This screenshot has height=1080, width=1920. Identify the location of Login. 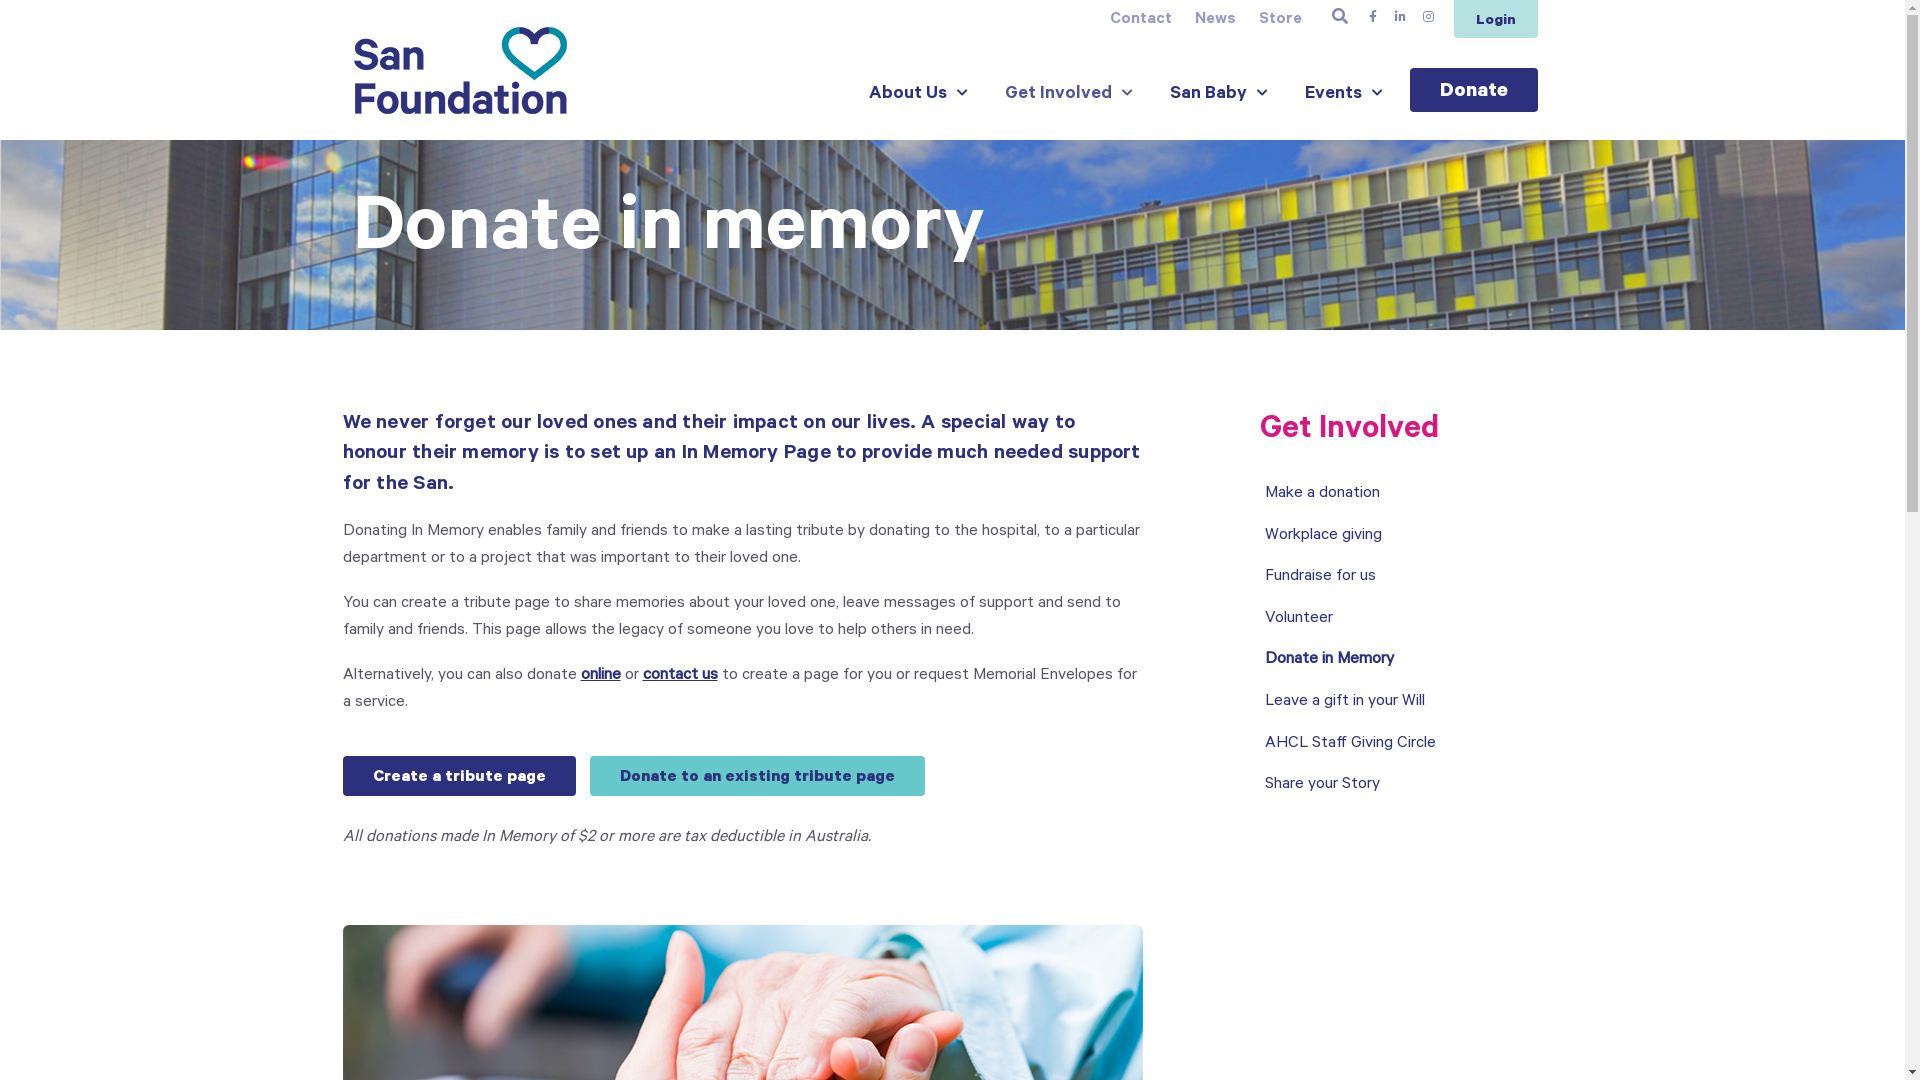
(1496, 19).